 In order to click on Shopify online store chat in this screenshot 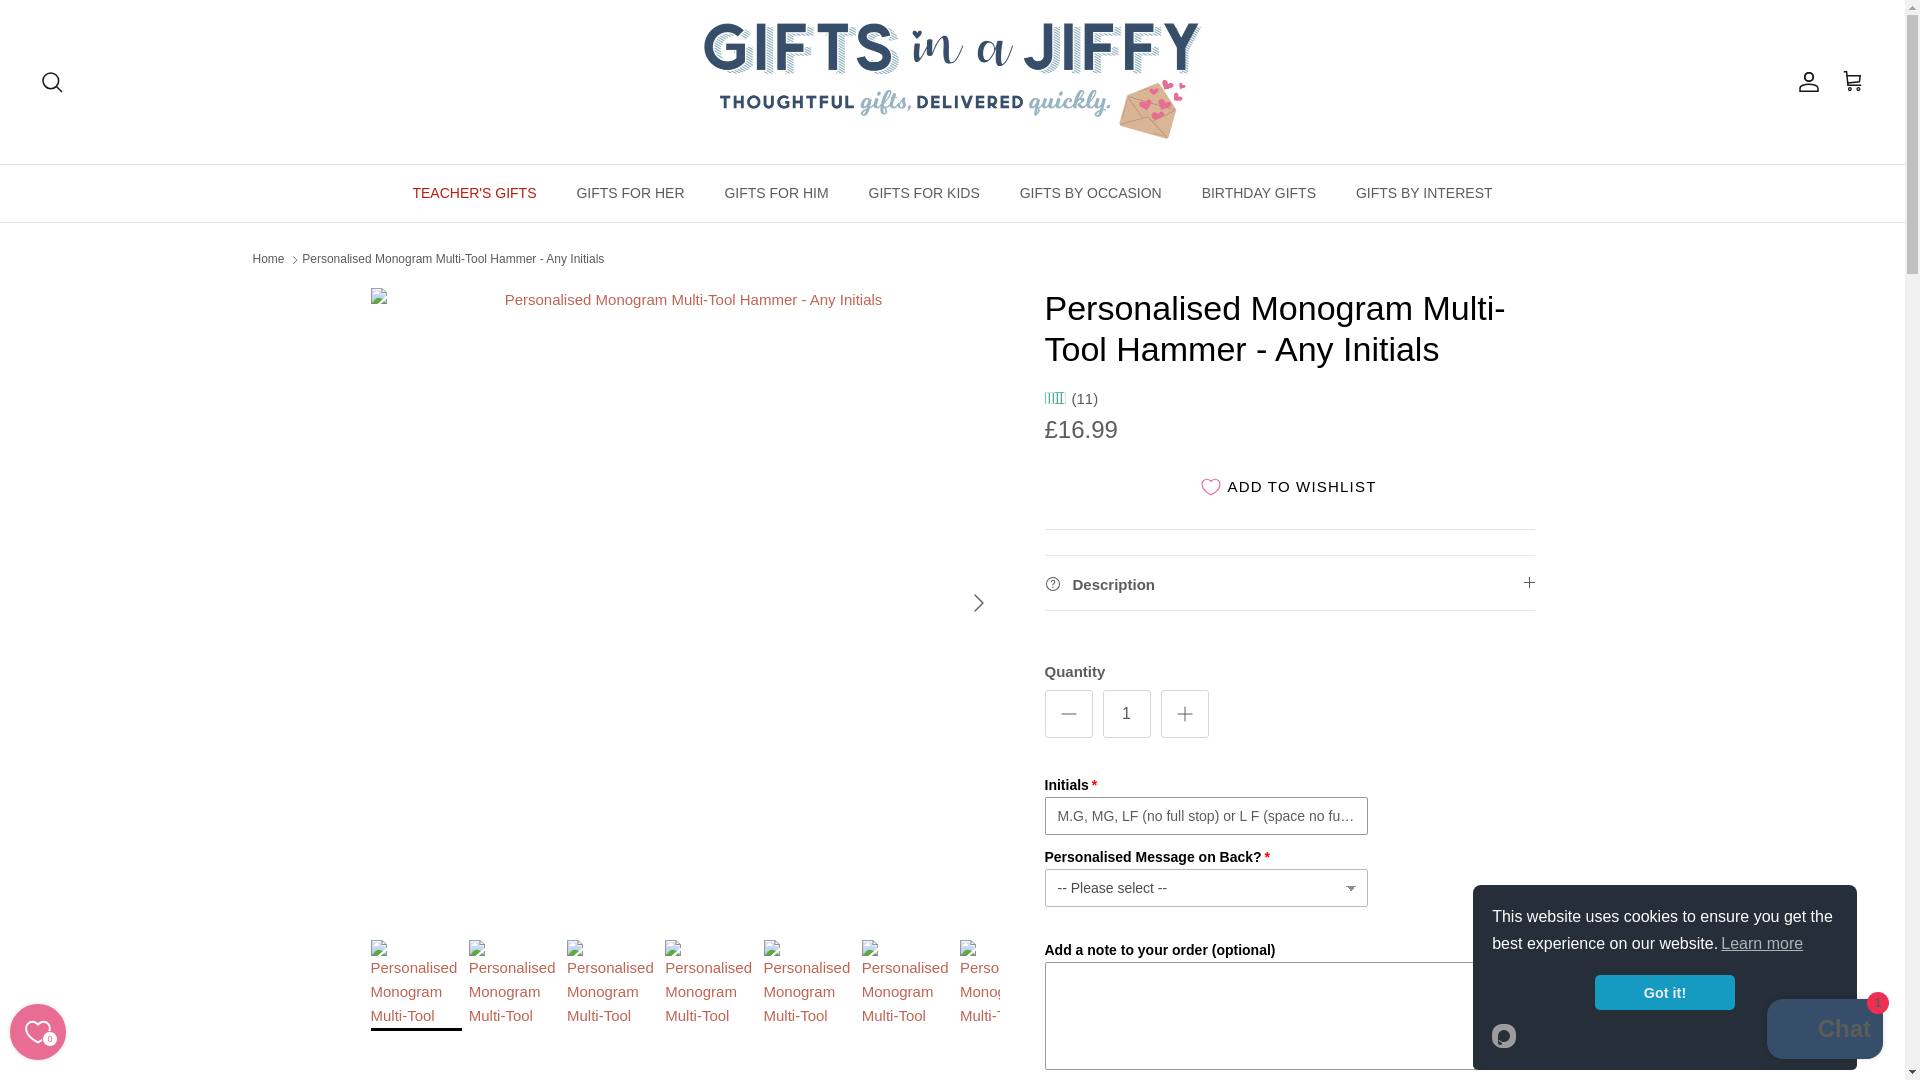, I will do `click(1824, 1031)`.